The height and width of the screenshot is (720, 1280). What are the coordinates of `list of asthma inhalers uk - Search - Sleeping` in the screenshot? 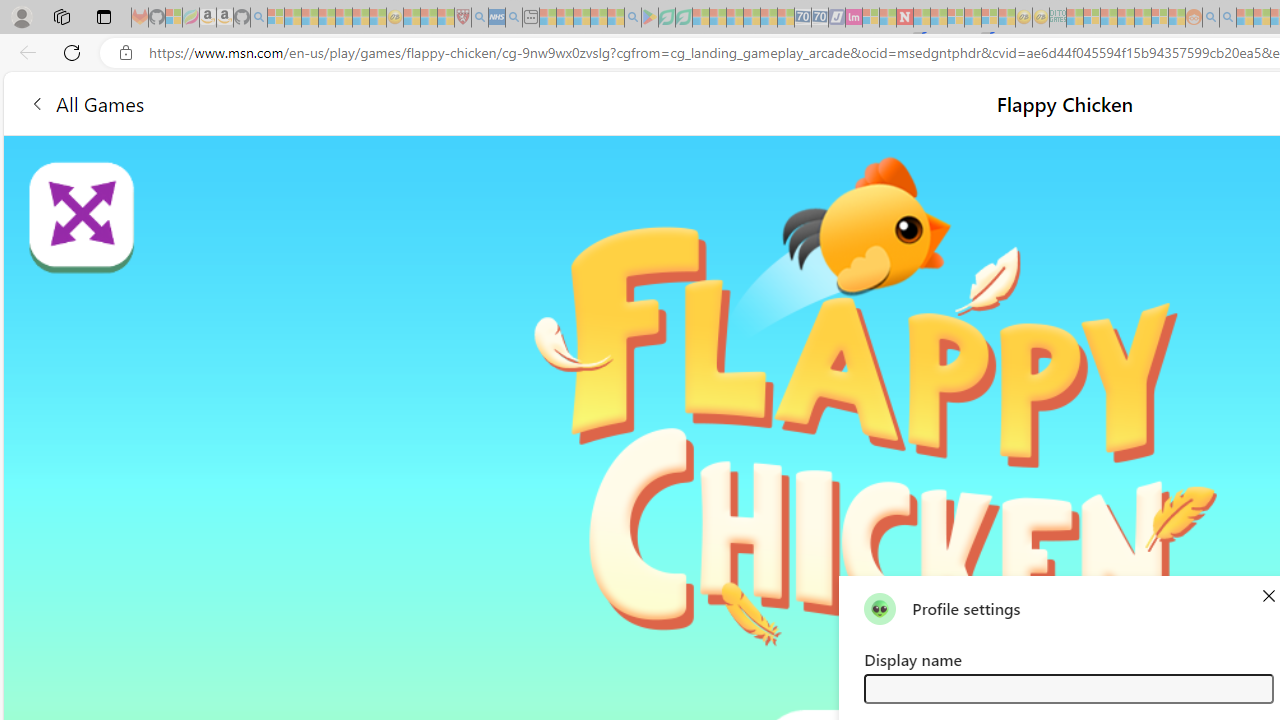 It's located at (480, 18).